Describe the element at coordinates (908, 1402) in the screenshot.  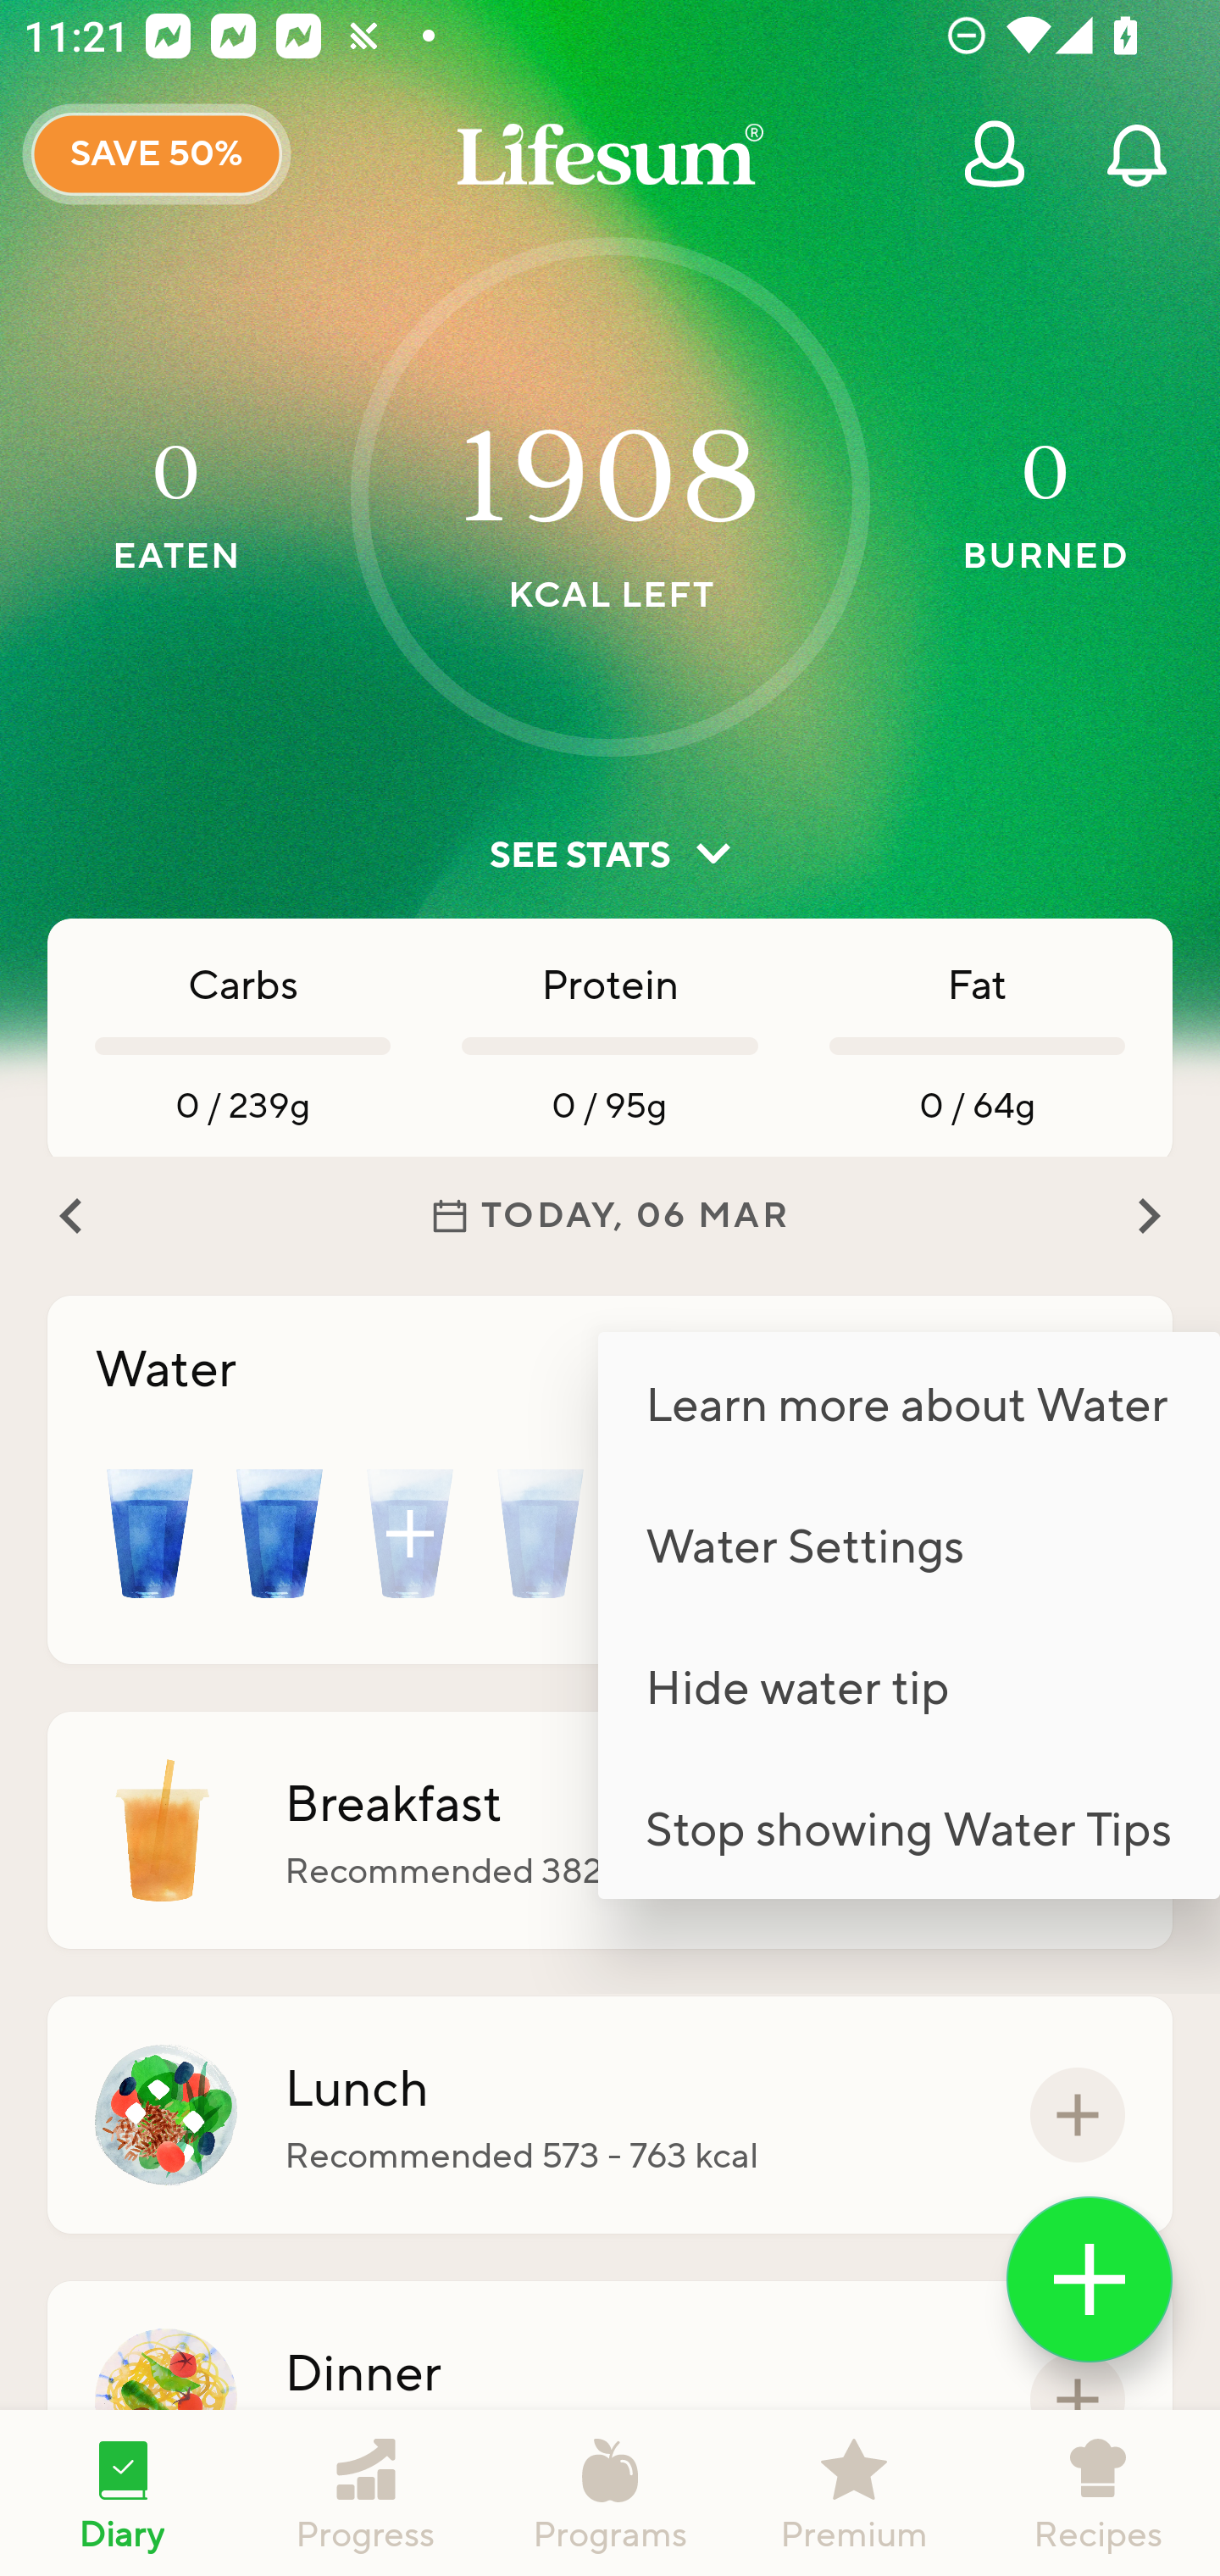
I see `Learn more about Water` at that location.